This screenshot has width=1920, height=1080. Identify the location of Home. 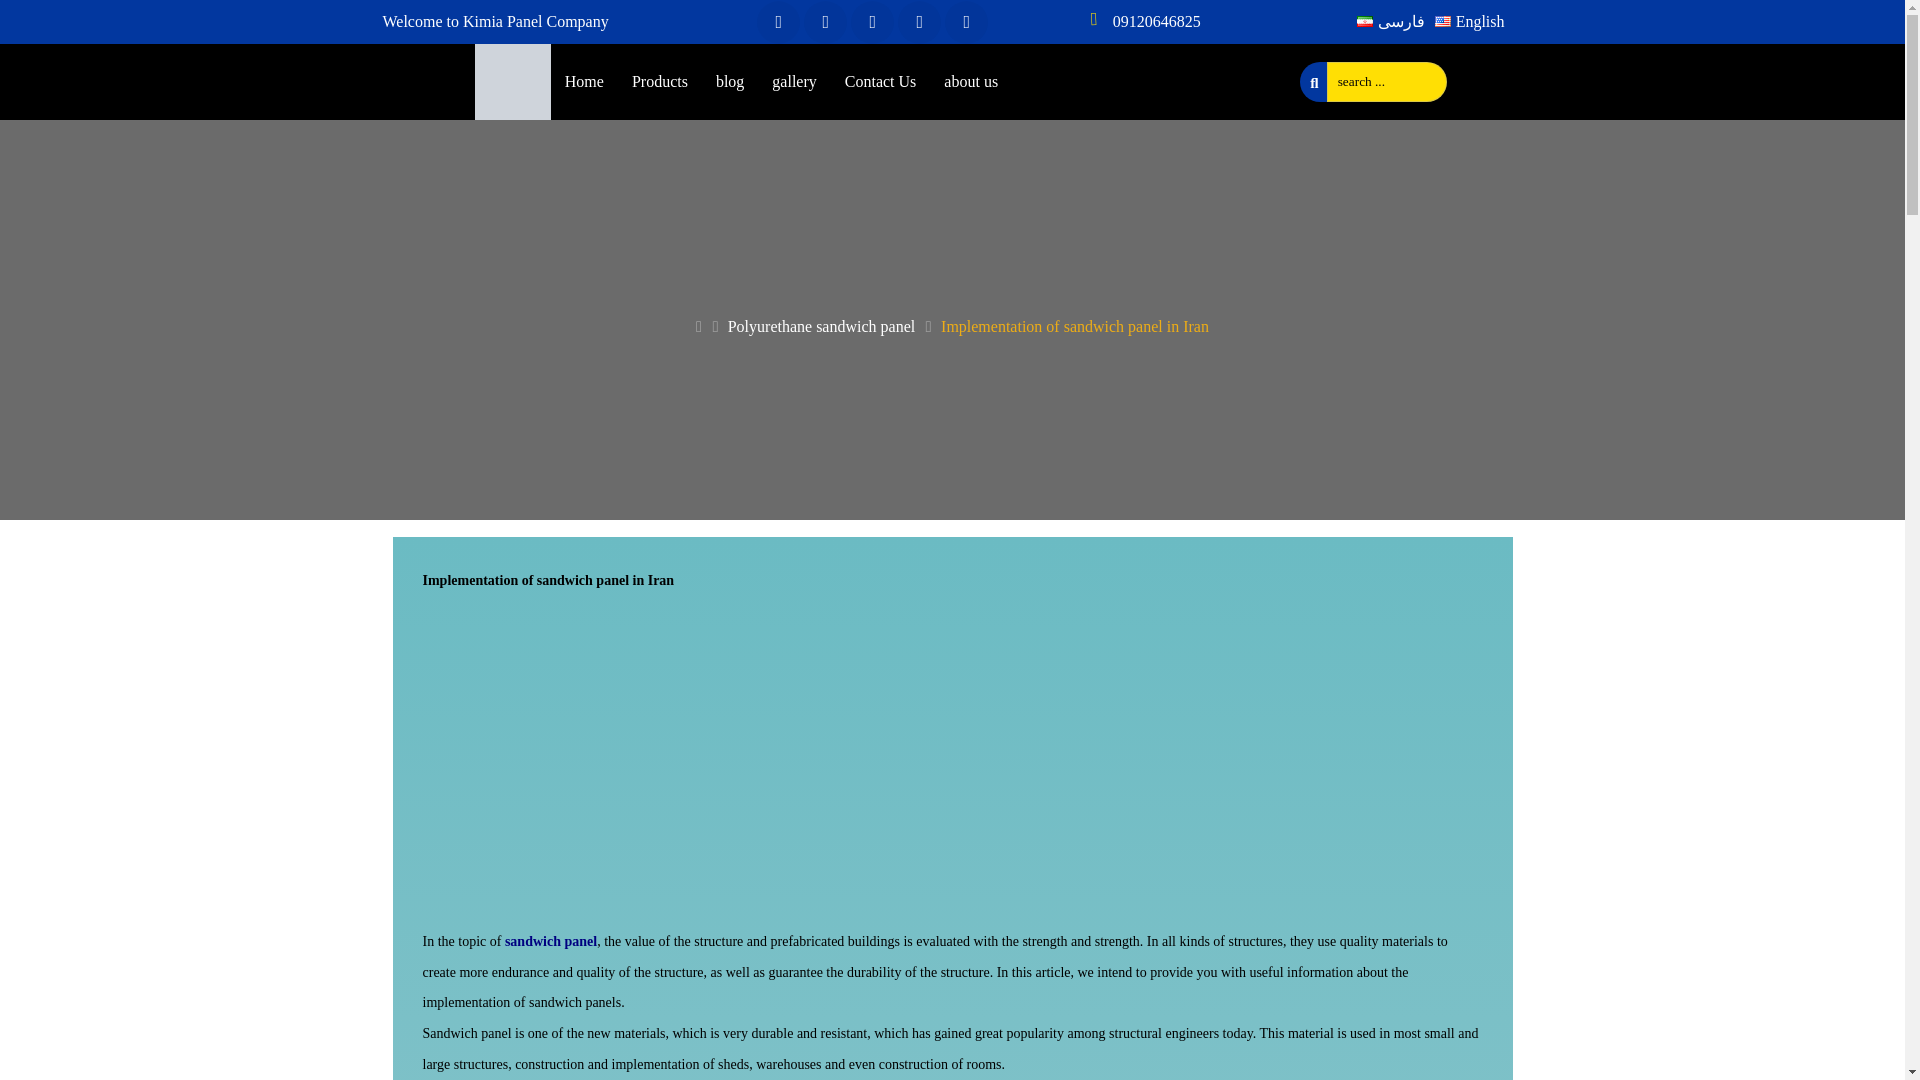
(584, 81).